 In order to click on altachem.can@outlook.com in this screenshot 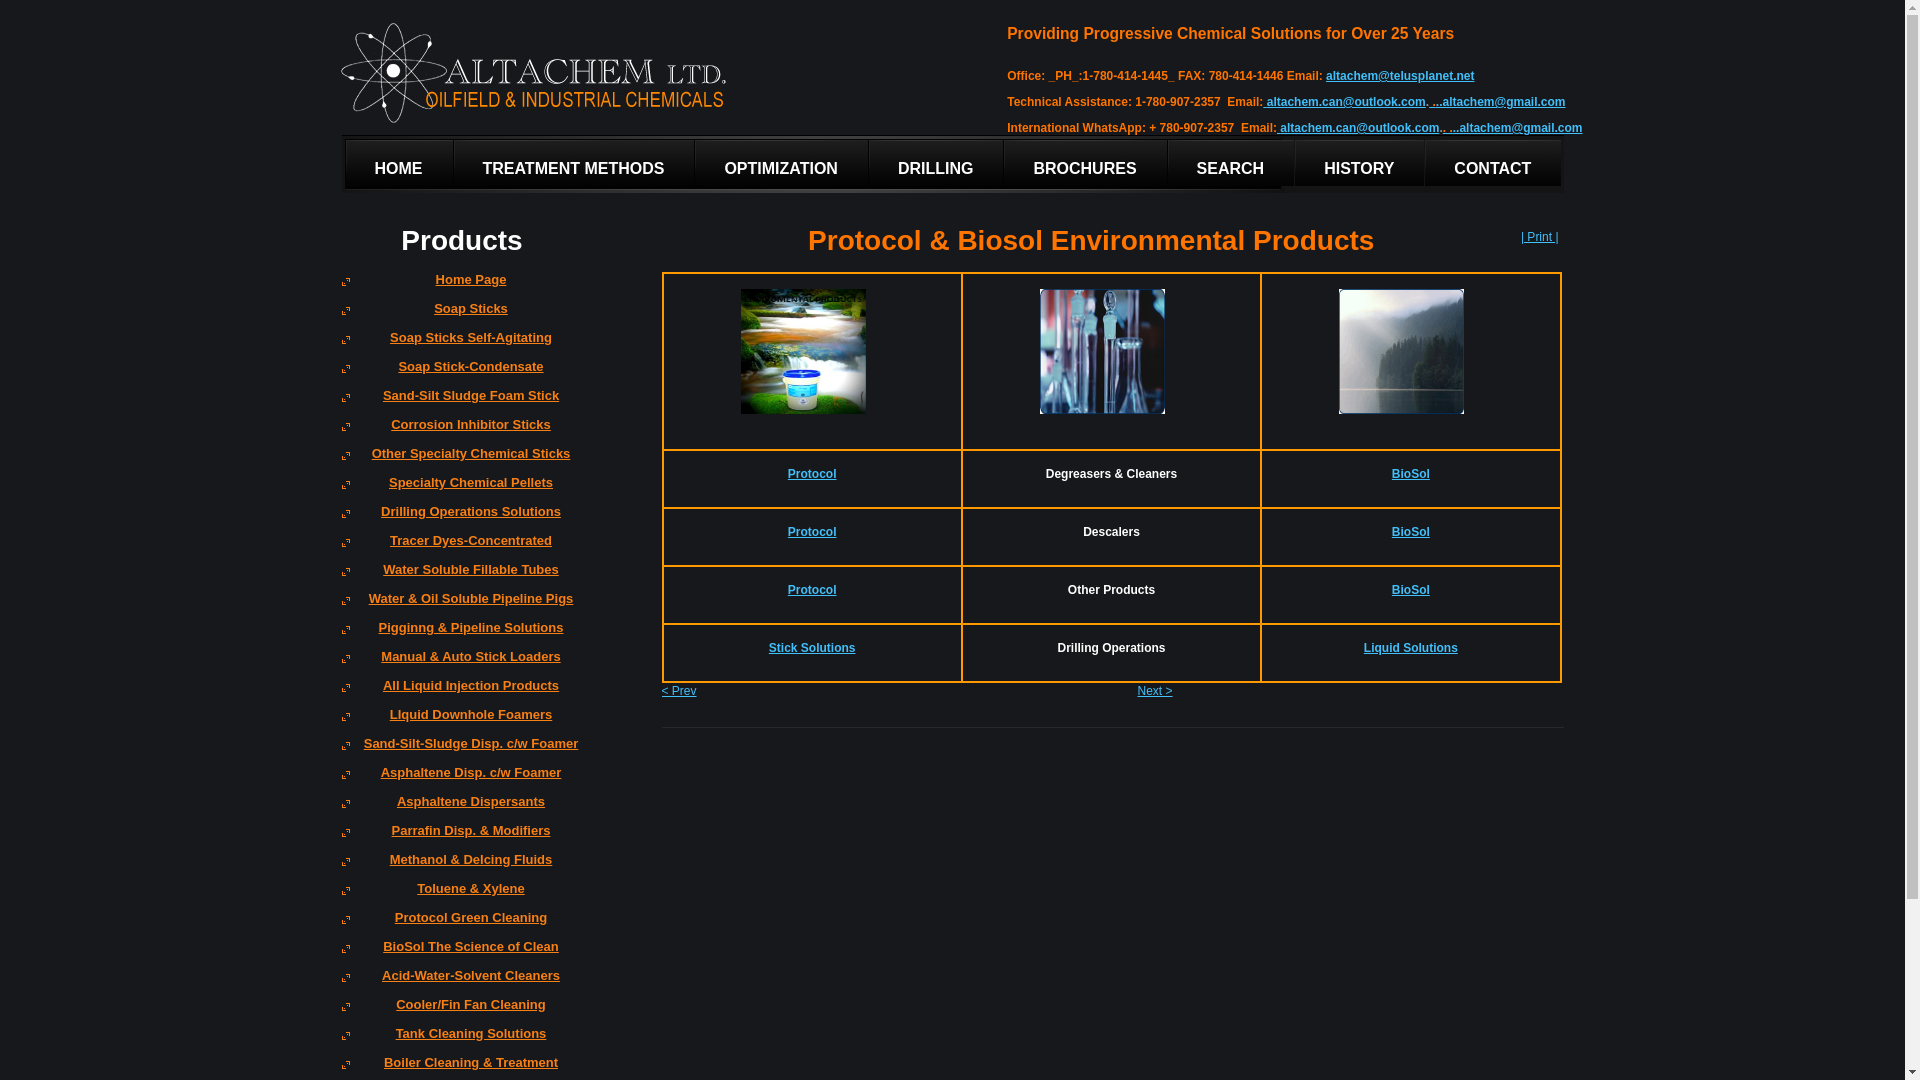, I will do `click(1346, 102)`.